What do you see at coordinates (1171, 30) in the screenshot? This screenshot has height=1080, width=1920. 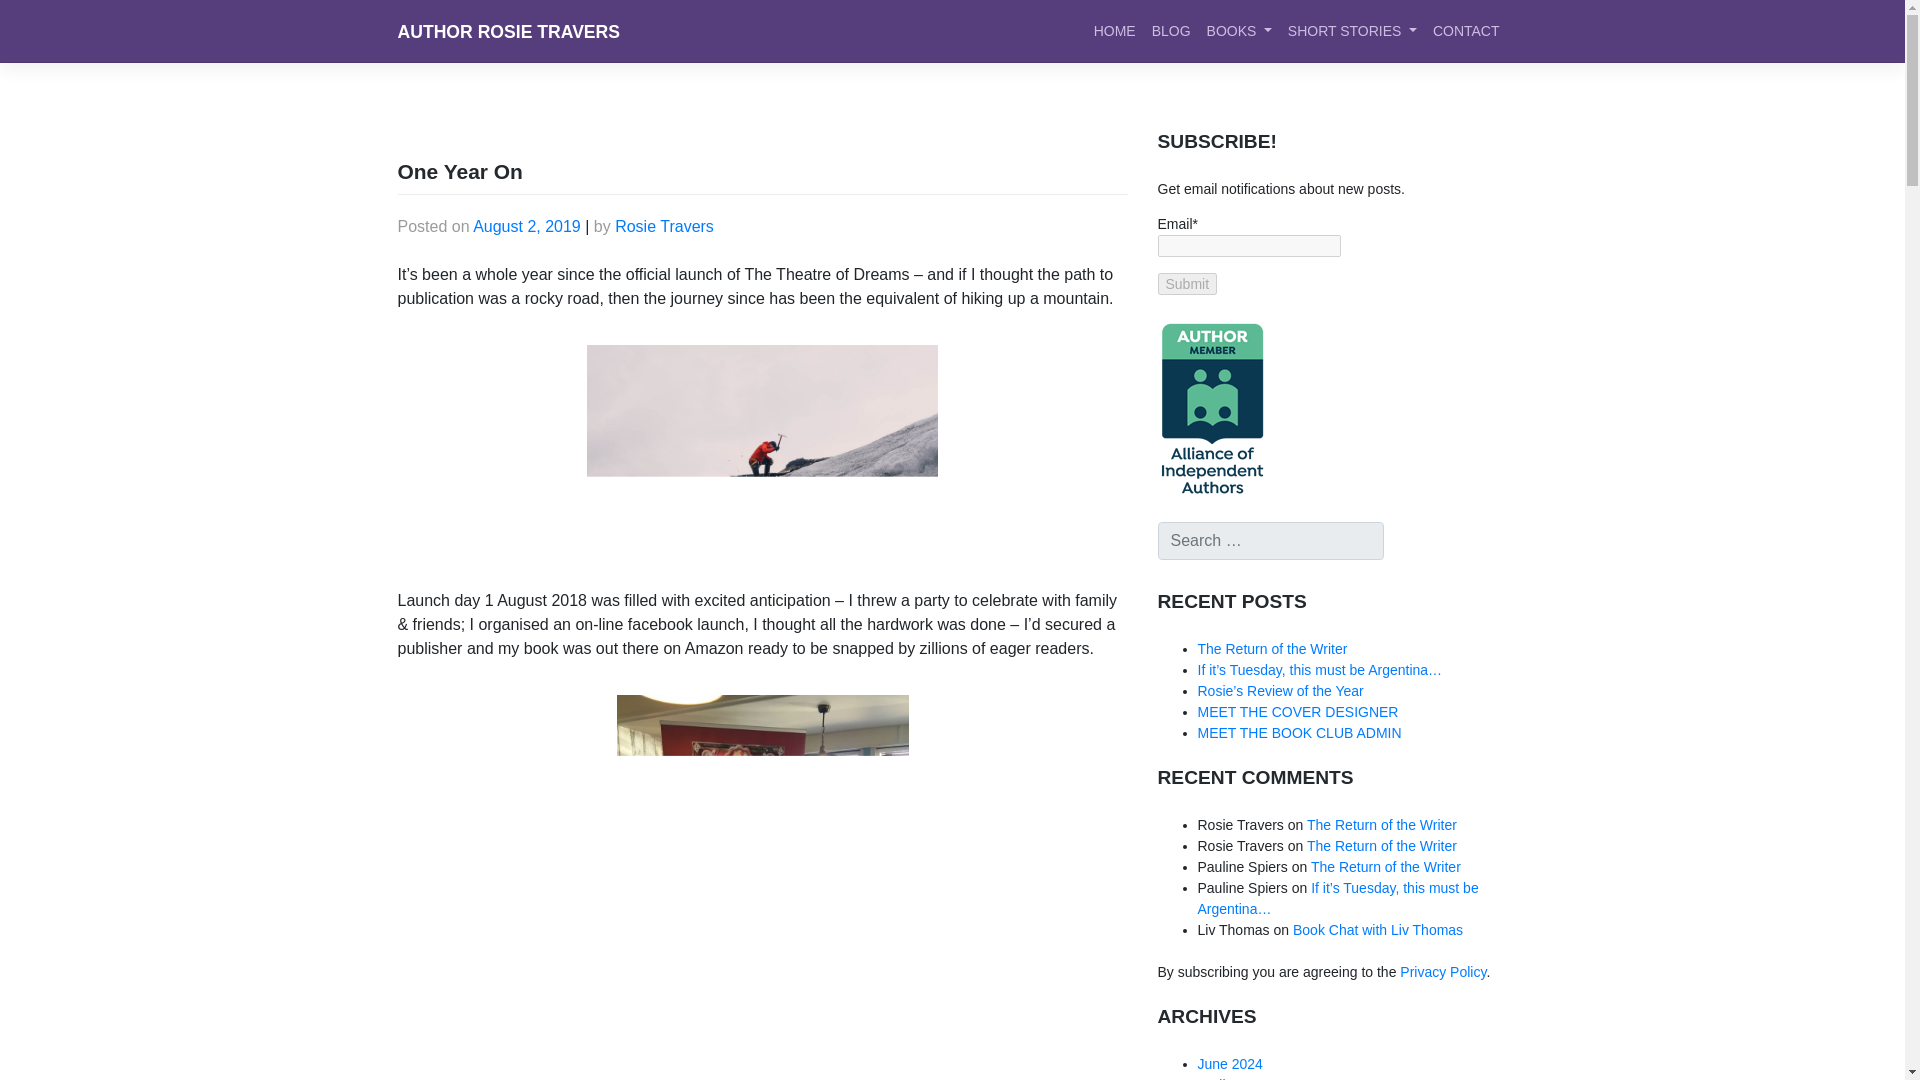 I see `Blog` at bounding box center [1171, 30].